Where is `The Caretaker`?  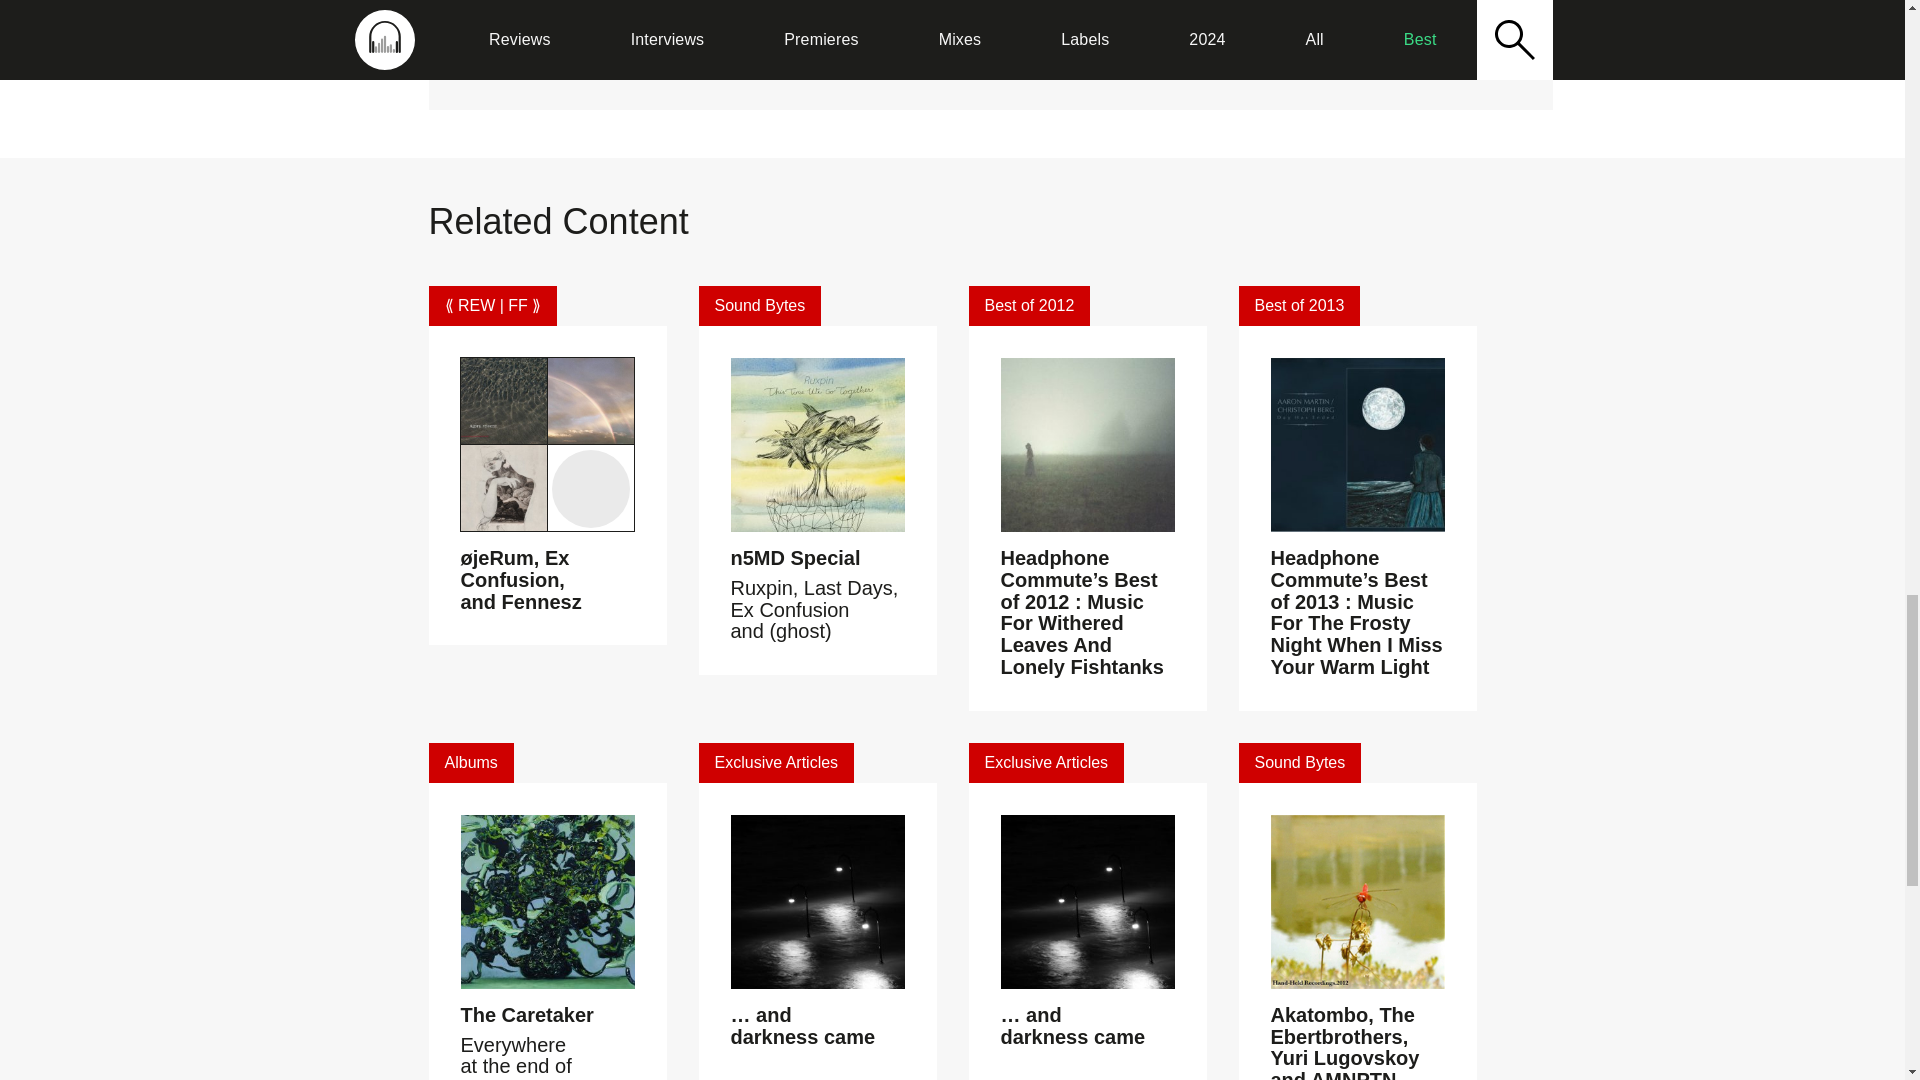
The Caretaker is located at coordinates (526, 1015).